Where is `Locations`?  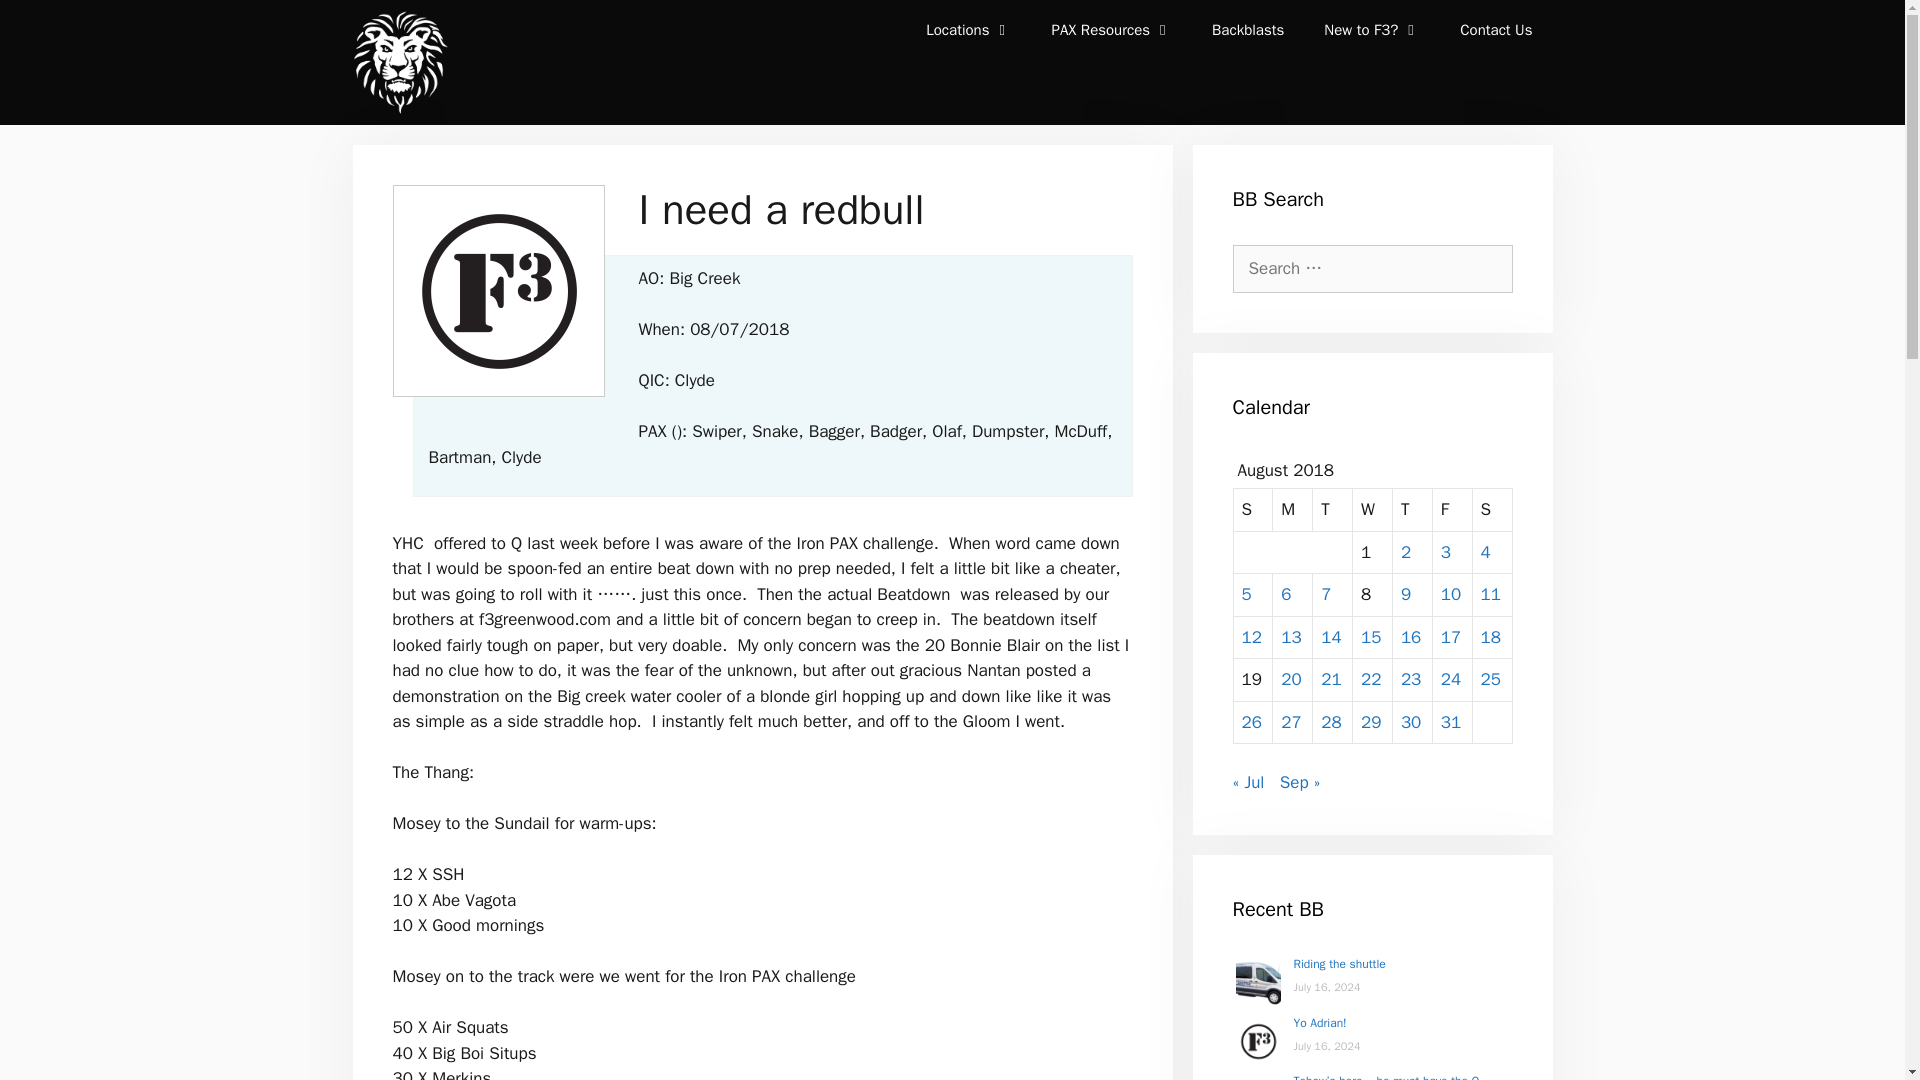 Locations is located at coordinates (968, 30).